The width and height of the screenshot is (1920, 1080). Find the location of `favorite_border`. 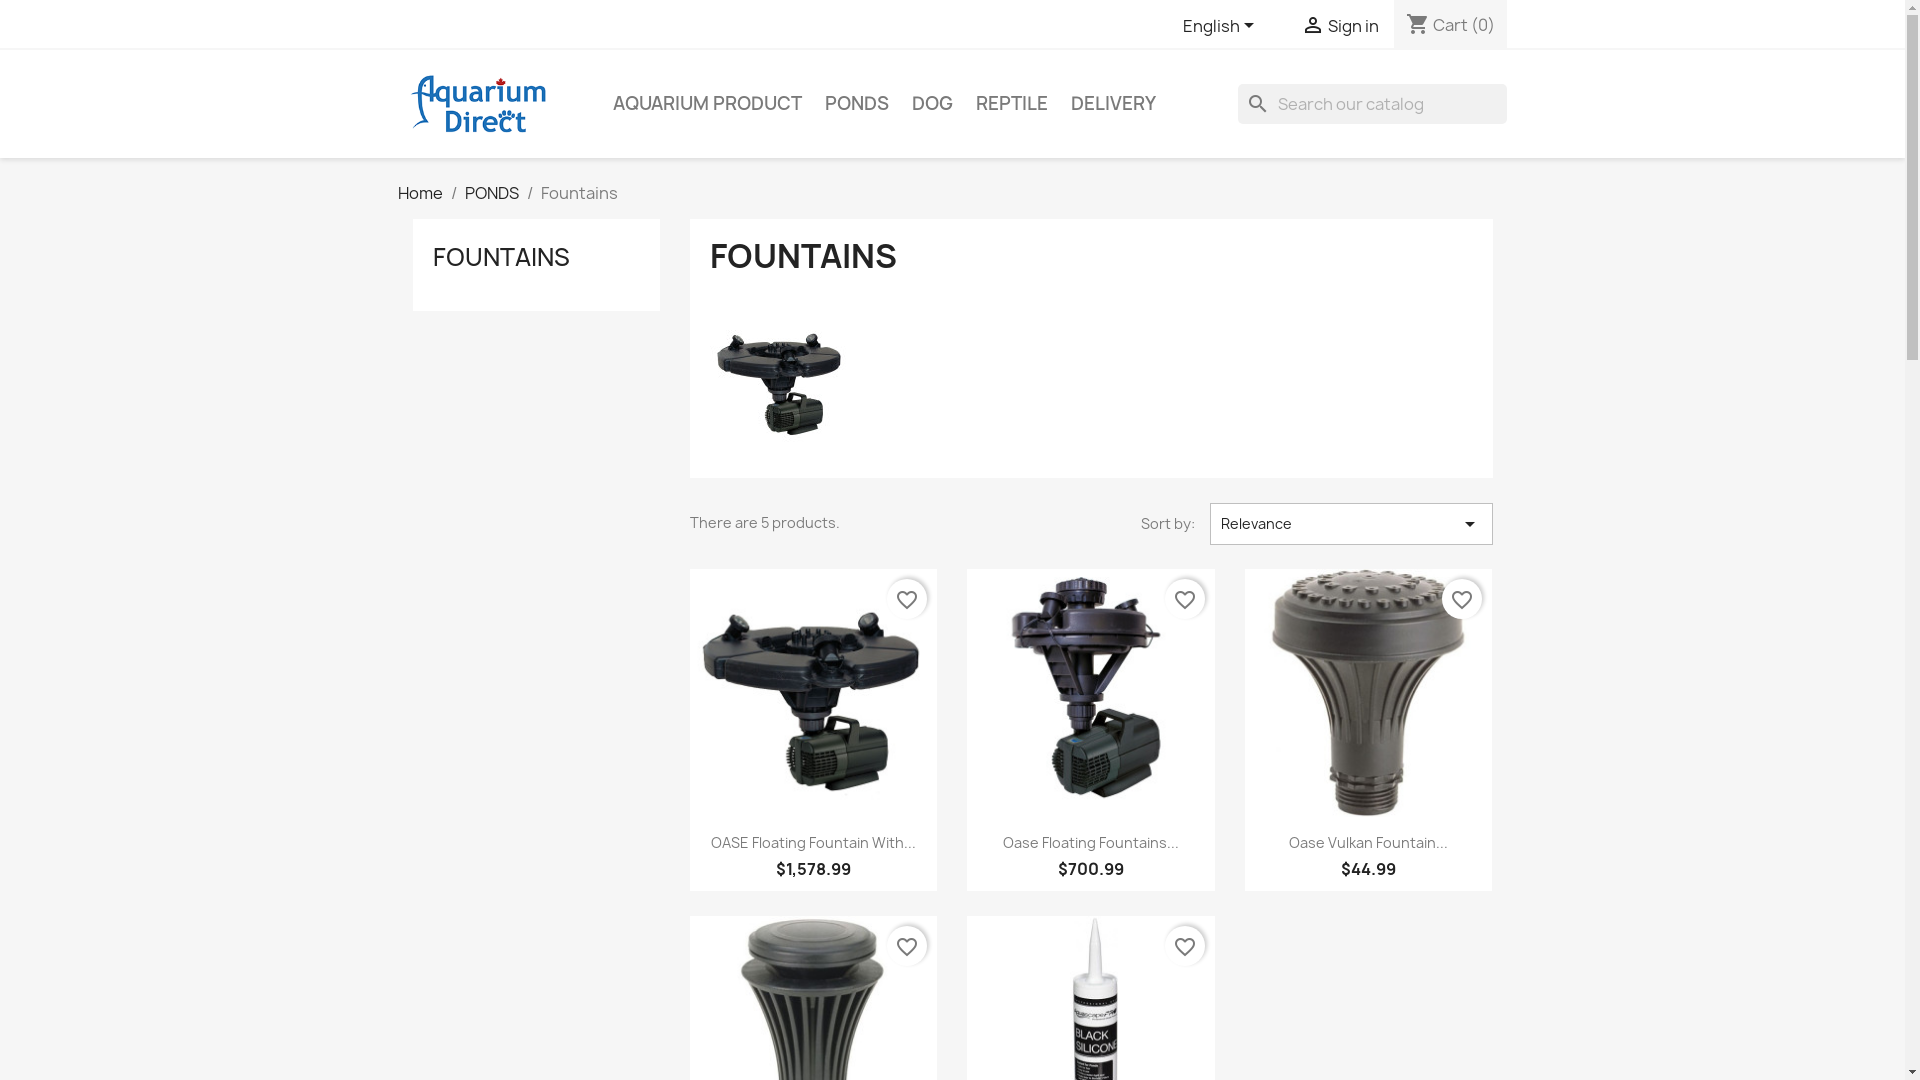

favorite_border is located at coordinates (907, 946).